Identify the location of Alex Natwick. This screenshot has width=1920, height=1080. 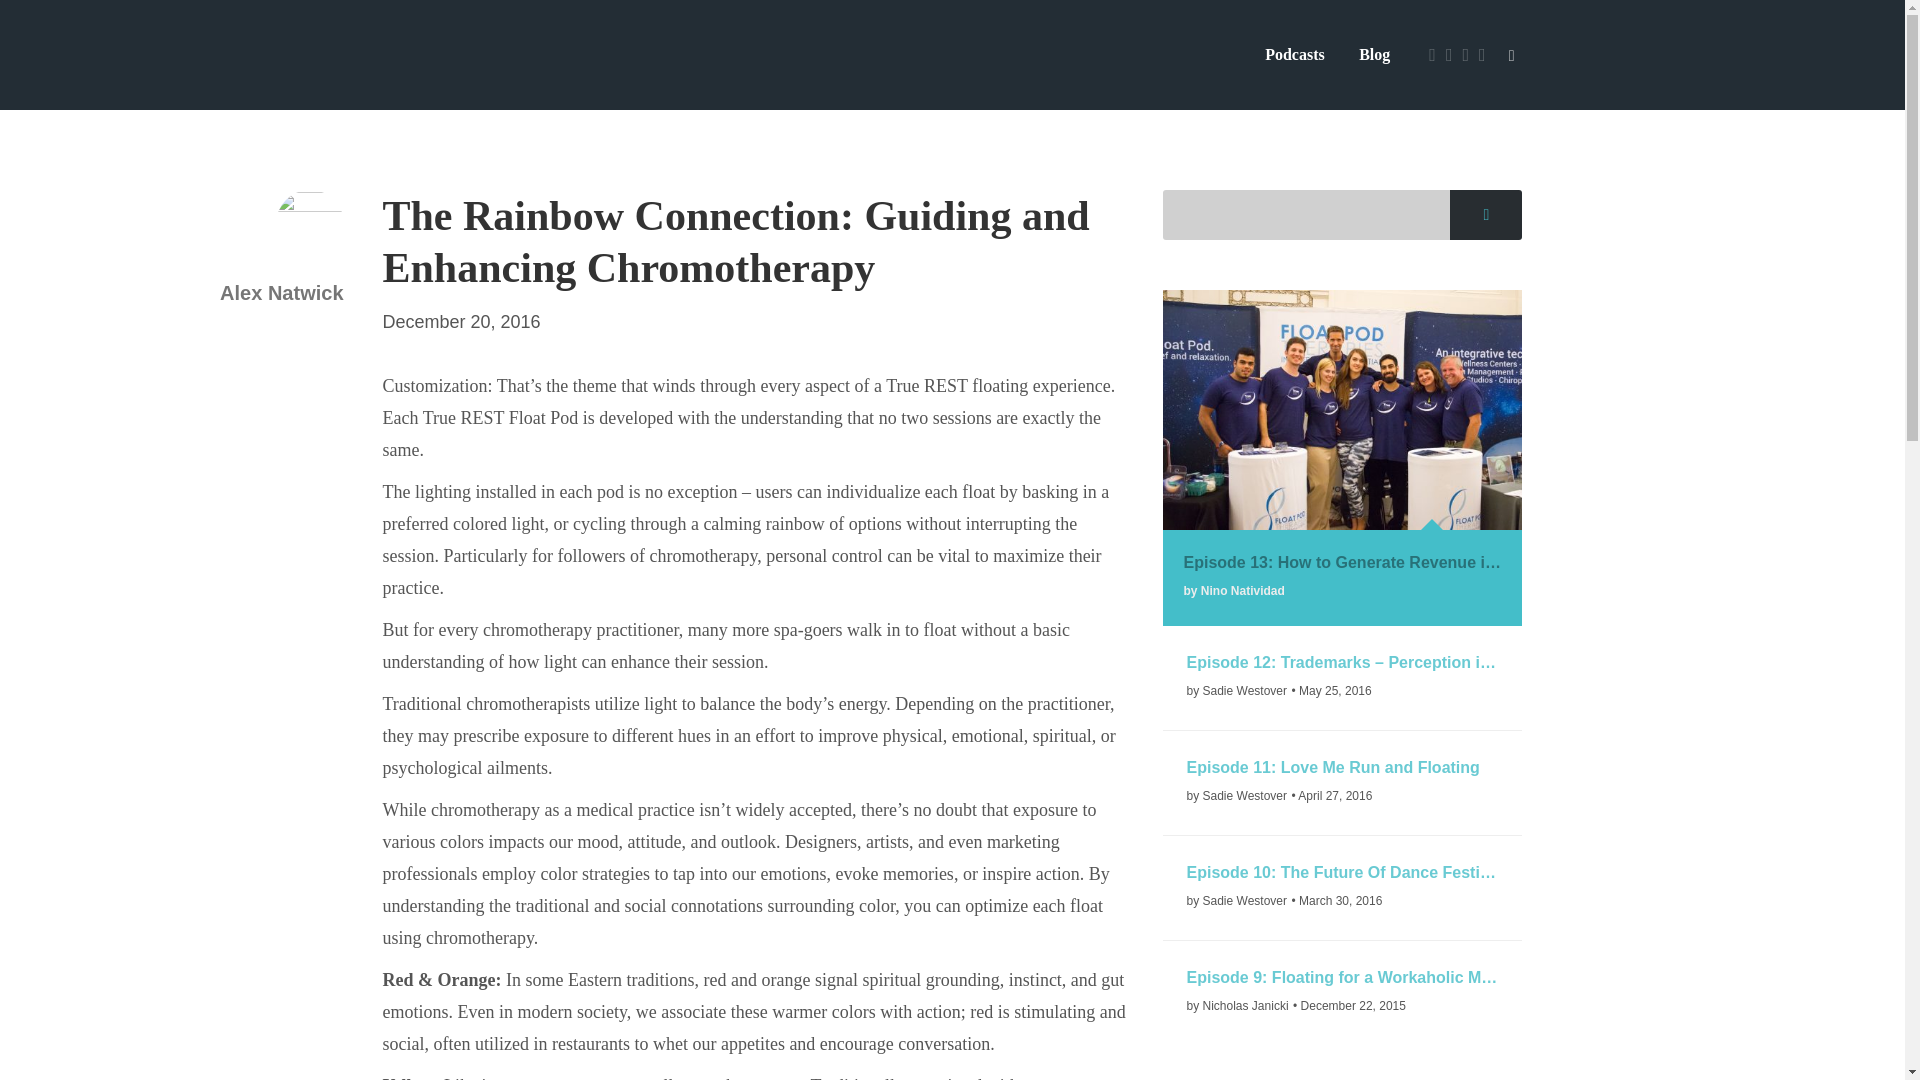
(244, 306).